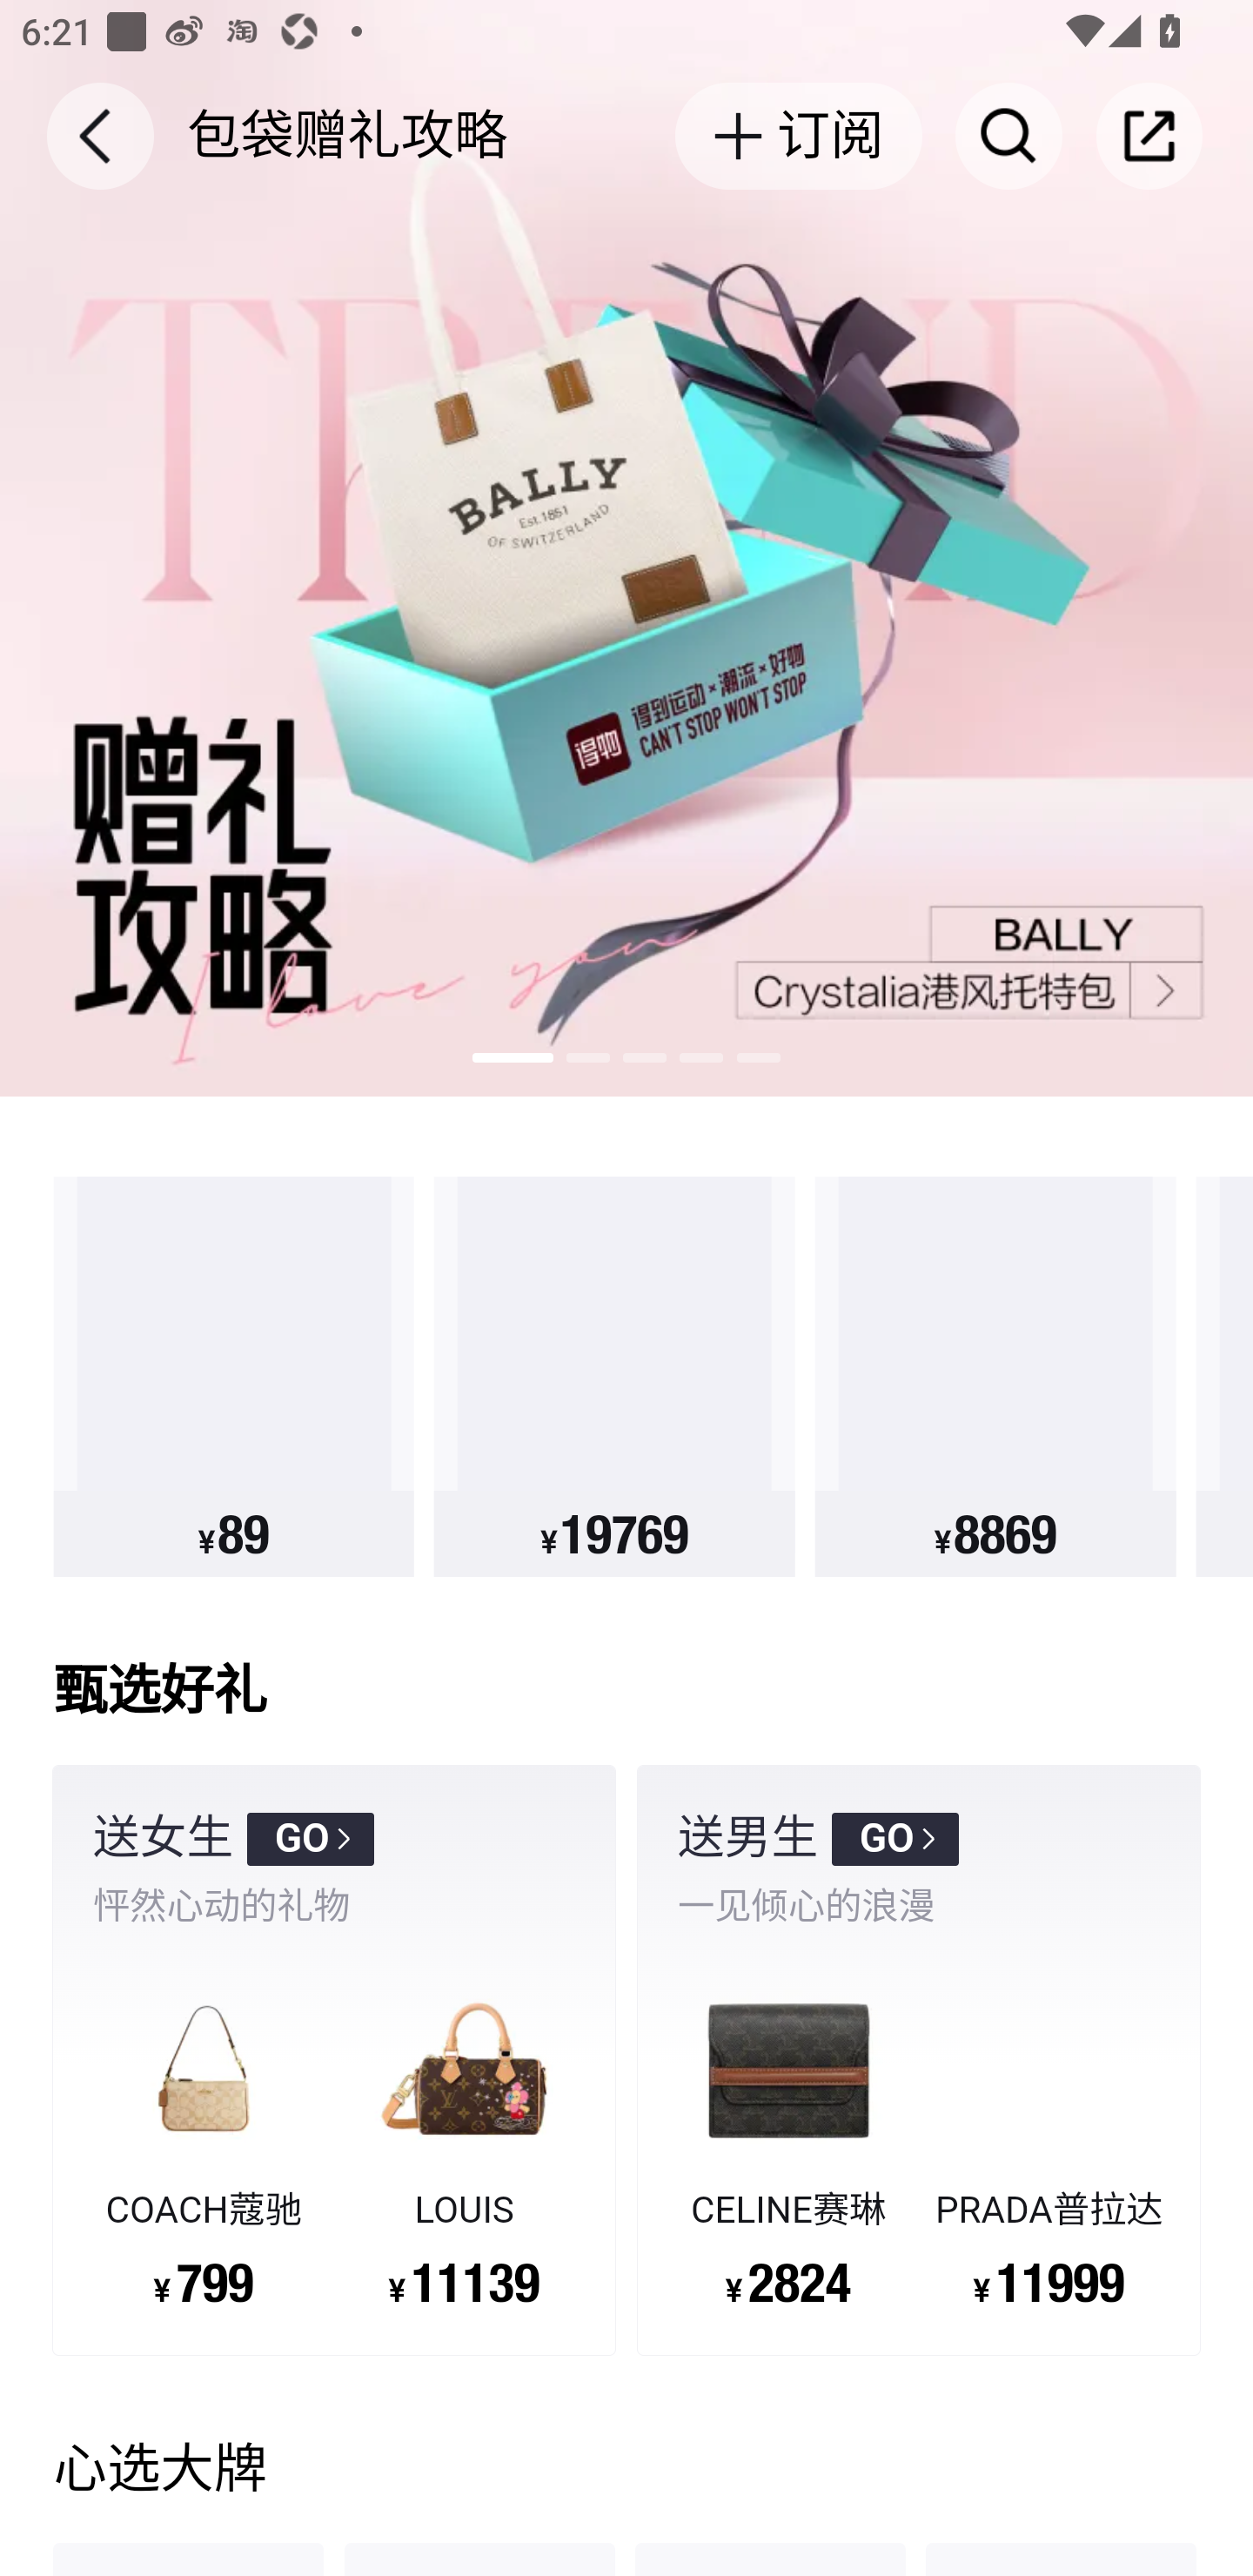 Image resolution: width=1253 pixels, height=2576 pixels. I want to click on img ¥19769, so click(614, 1377).